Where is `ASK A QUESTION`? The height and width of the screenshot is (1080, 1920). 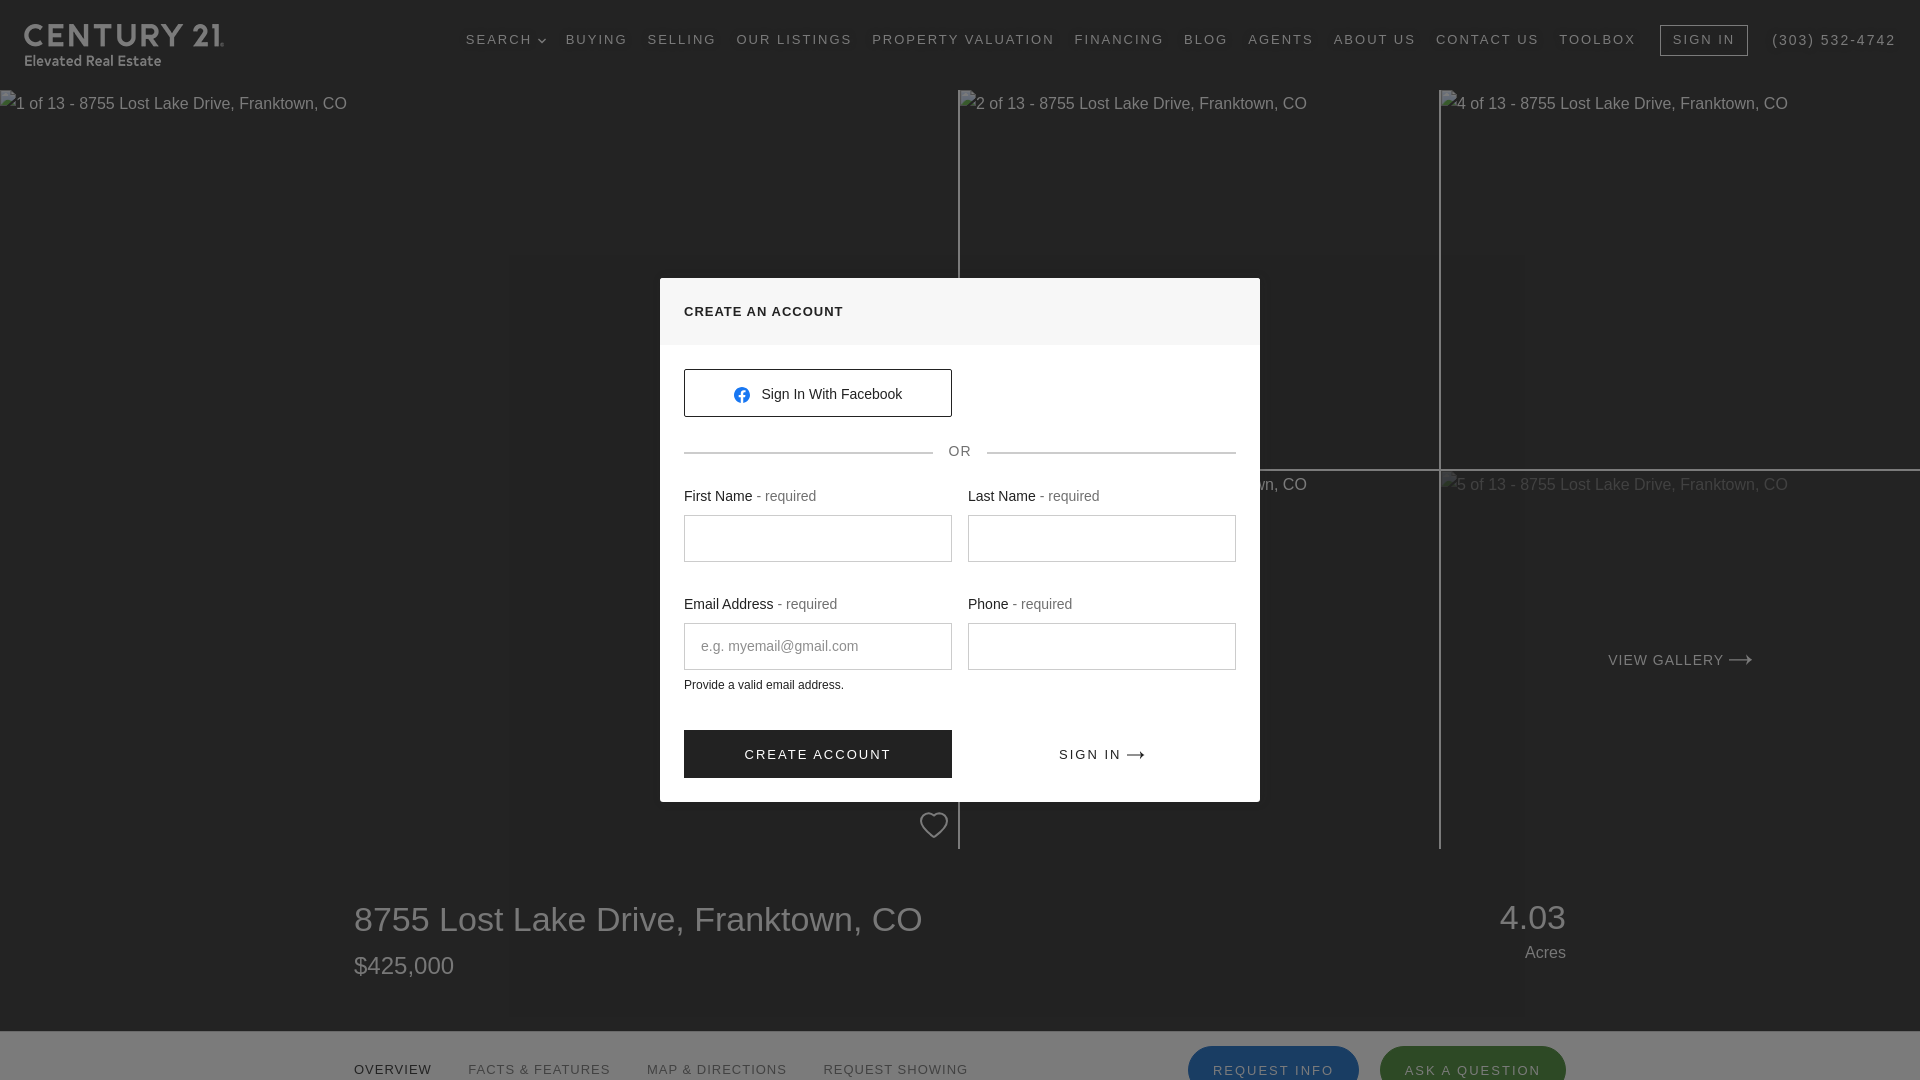 ASK A QUESTION is located at coordinates (1473, 1063).